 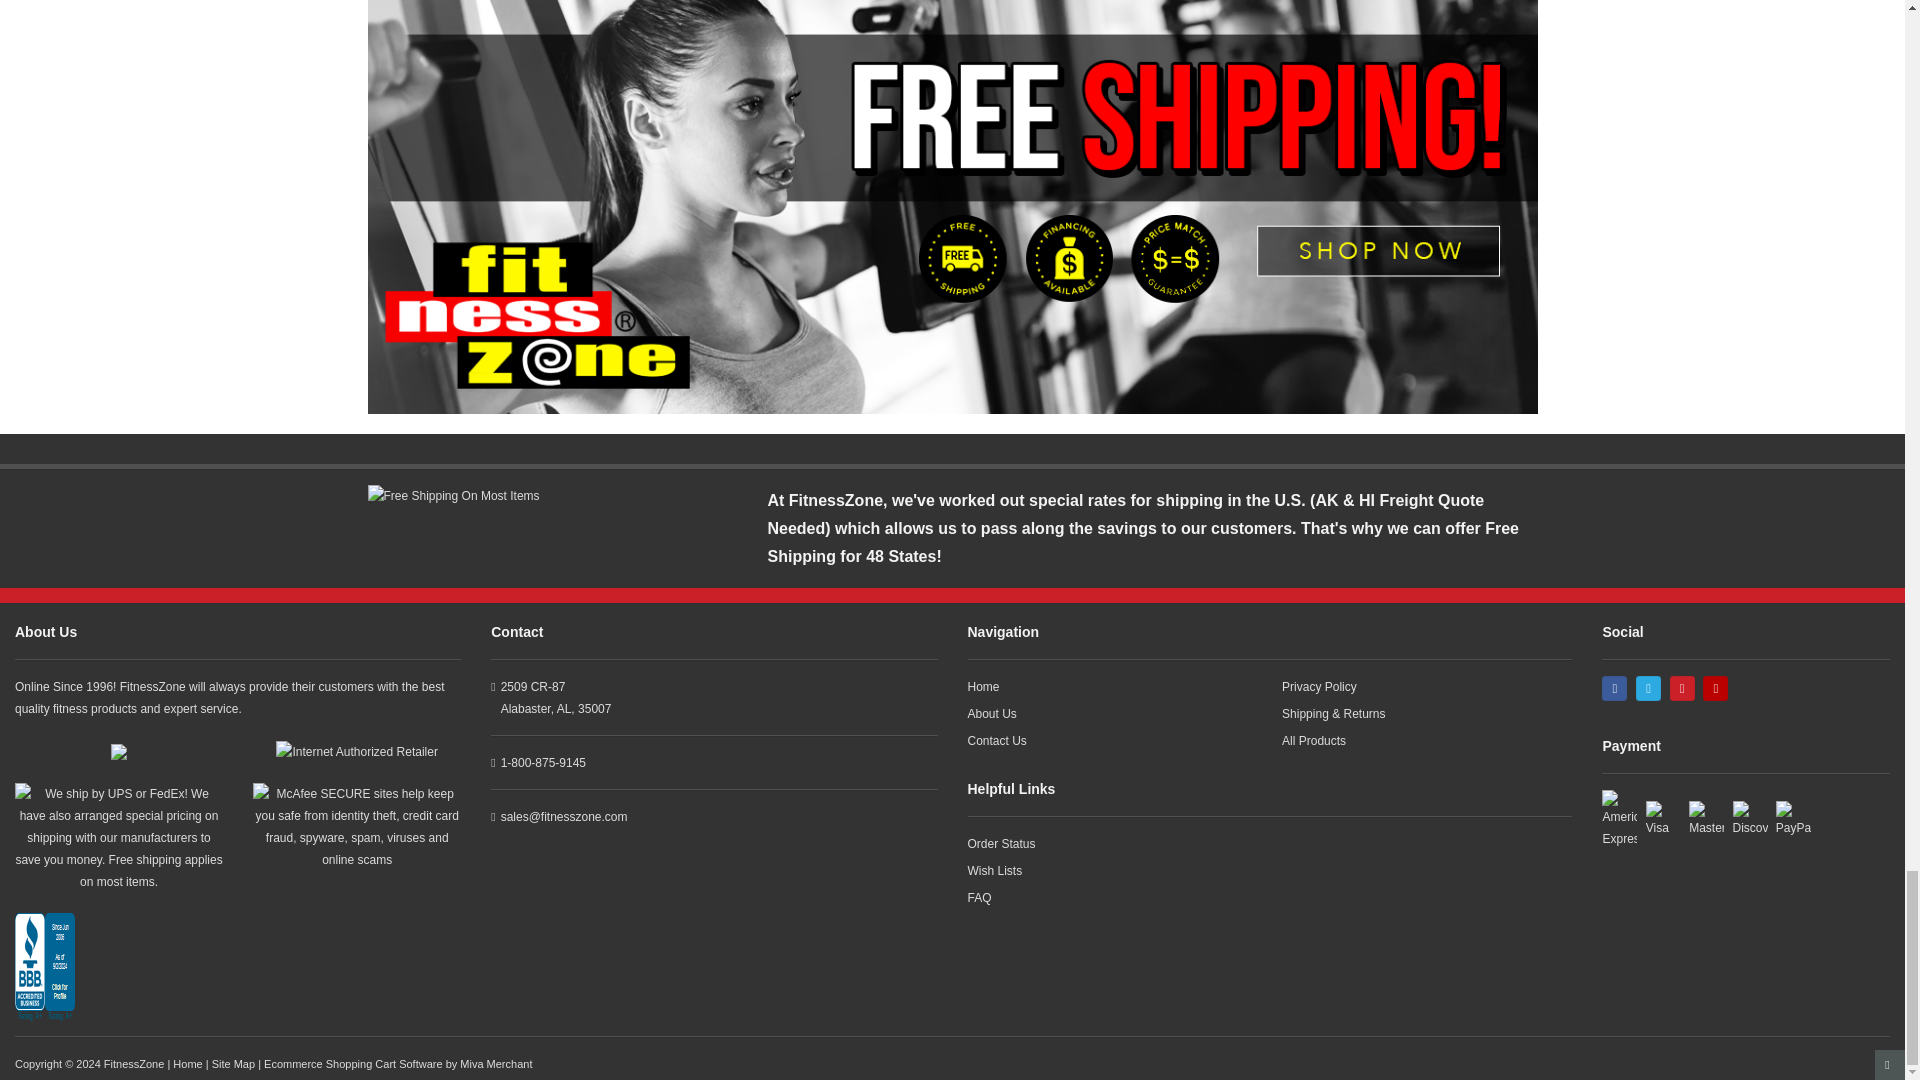 I want to click on Visa, so click(x=1663, y=820).